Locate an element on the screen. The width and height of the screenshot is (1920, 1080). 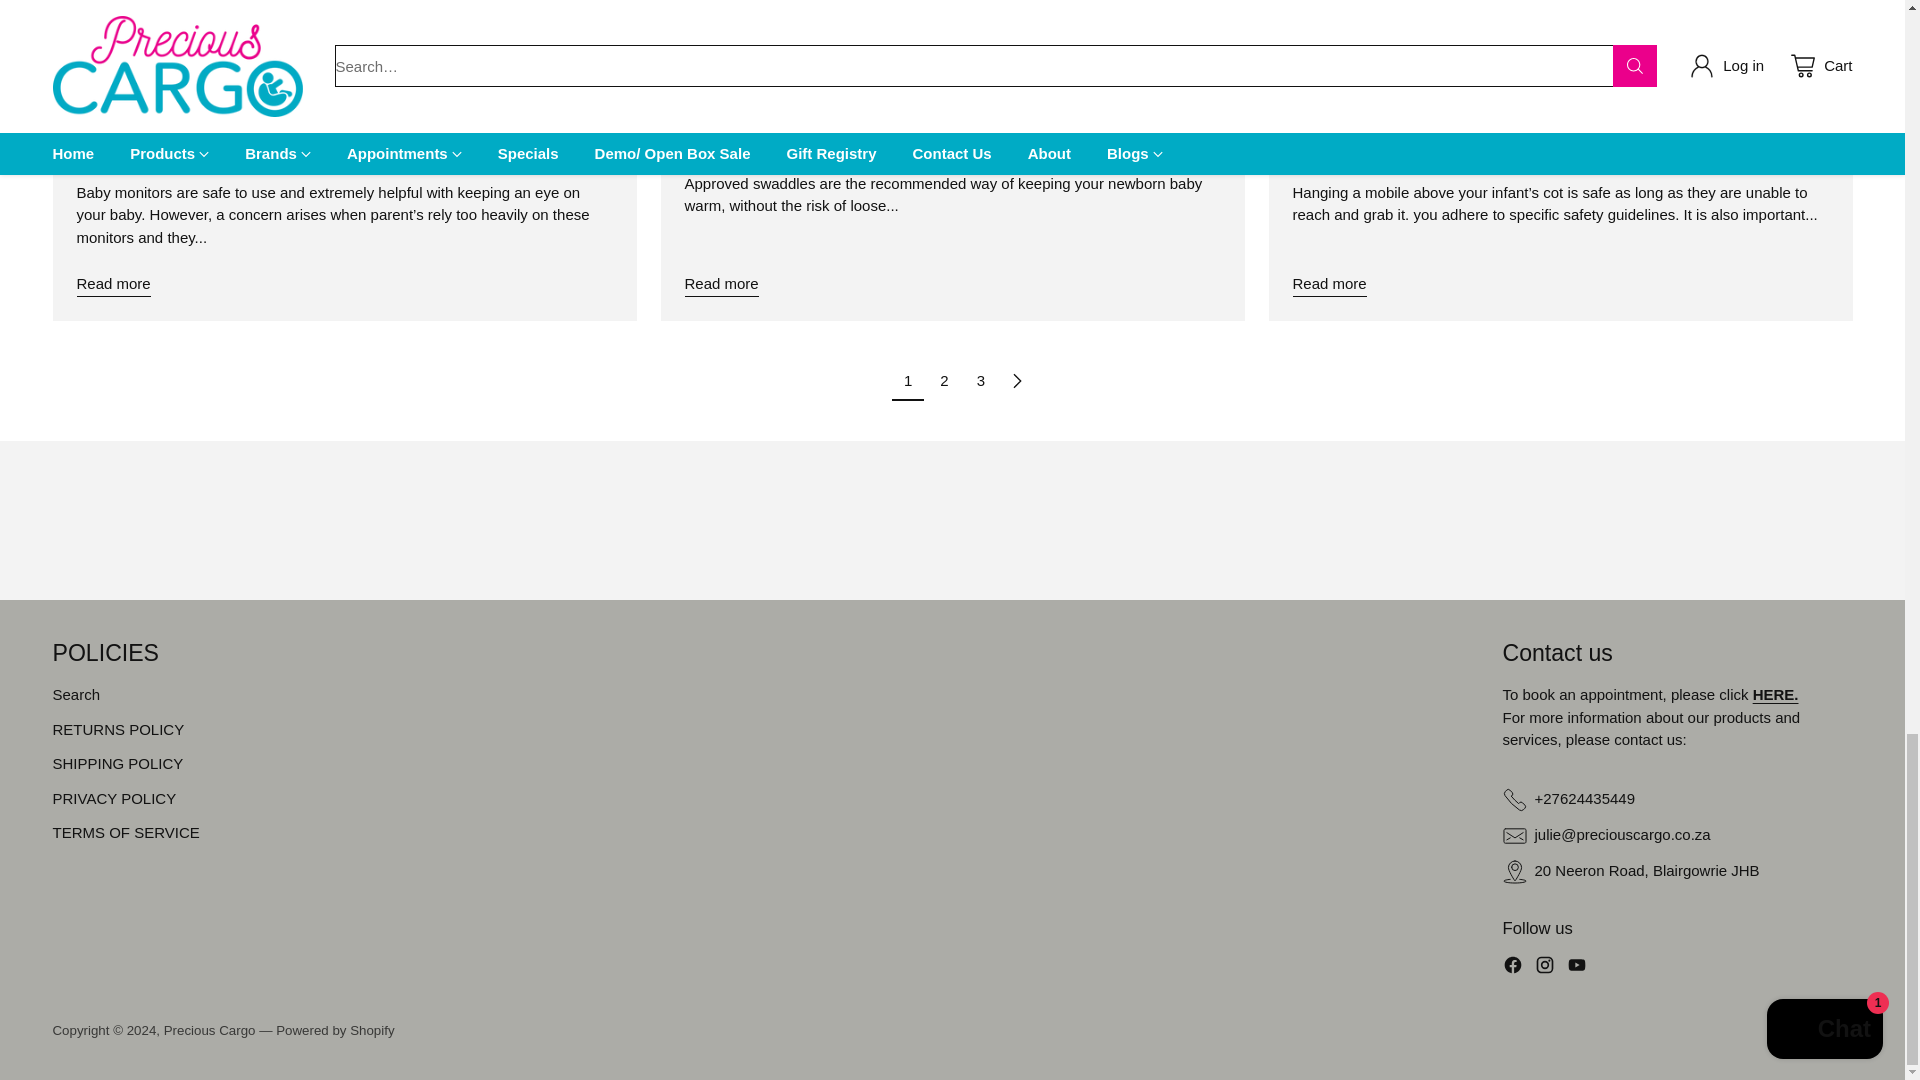
Precious Cargo on Instagram is located at coordinates (1544, 968).